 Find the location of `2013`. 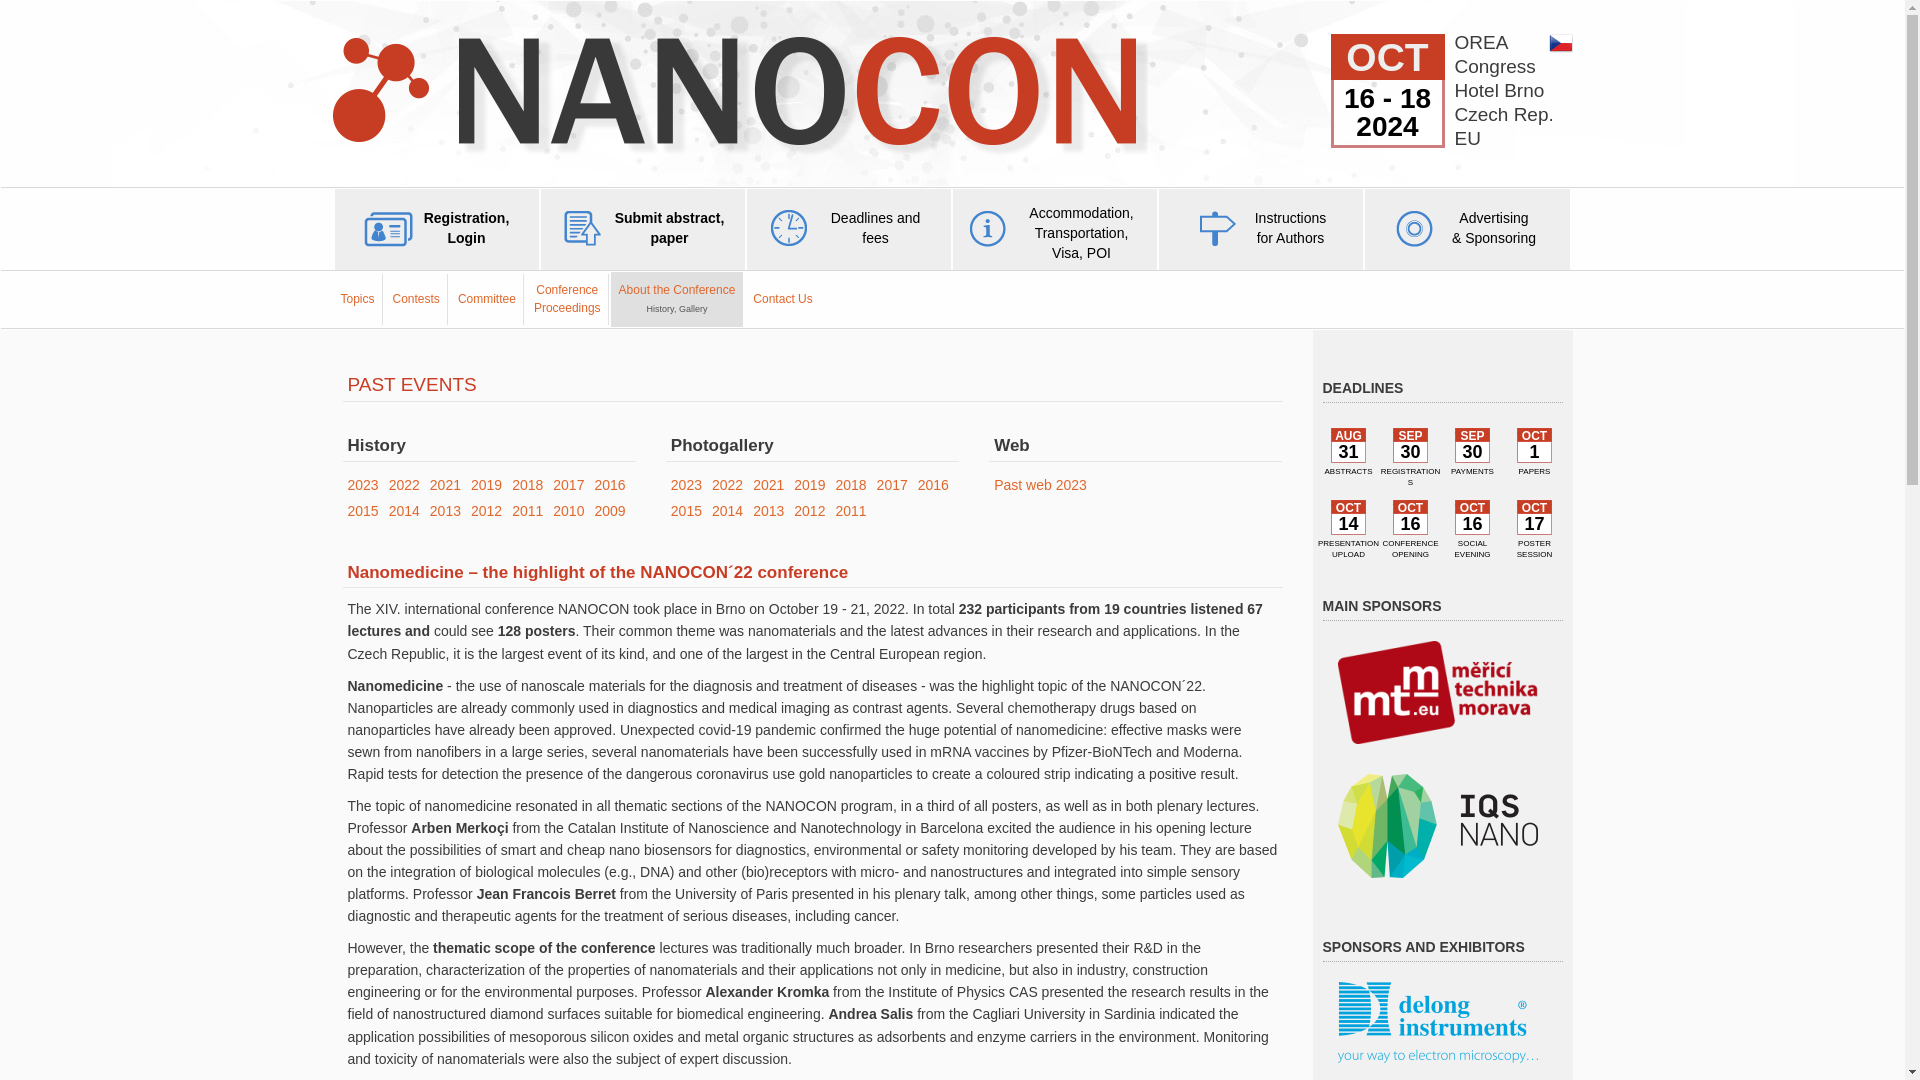

2013 is located at coordinates (445, 511).